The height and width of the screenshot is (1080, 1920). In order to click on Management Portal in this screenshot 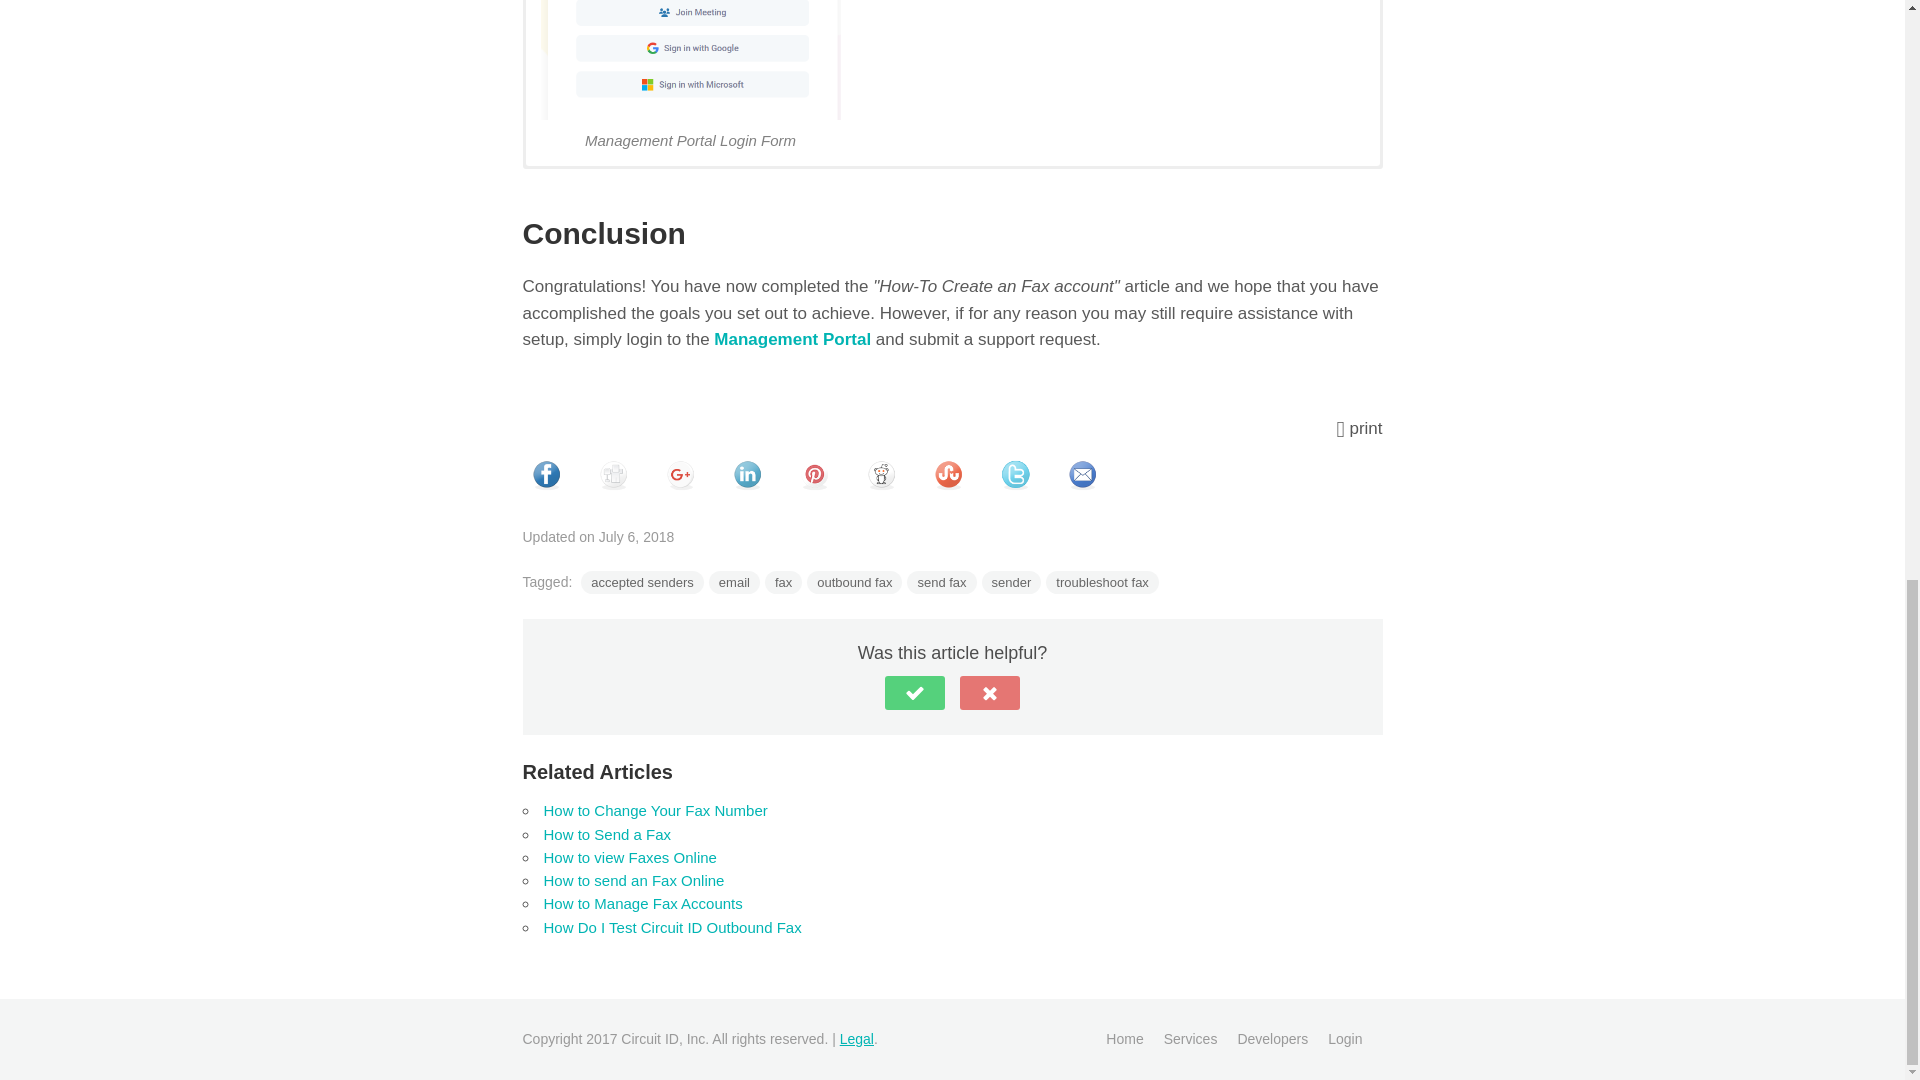, I will do `click(792, 339)`.